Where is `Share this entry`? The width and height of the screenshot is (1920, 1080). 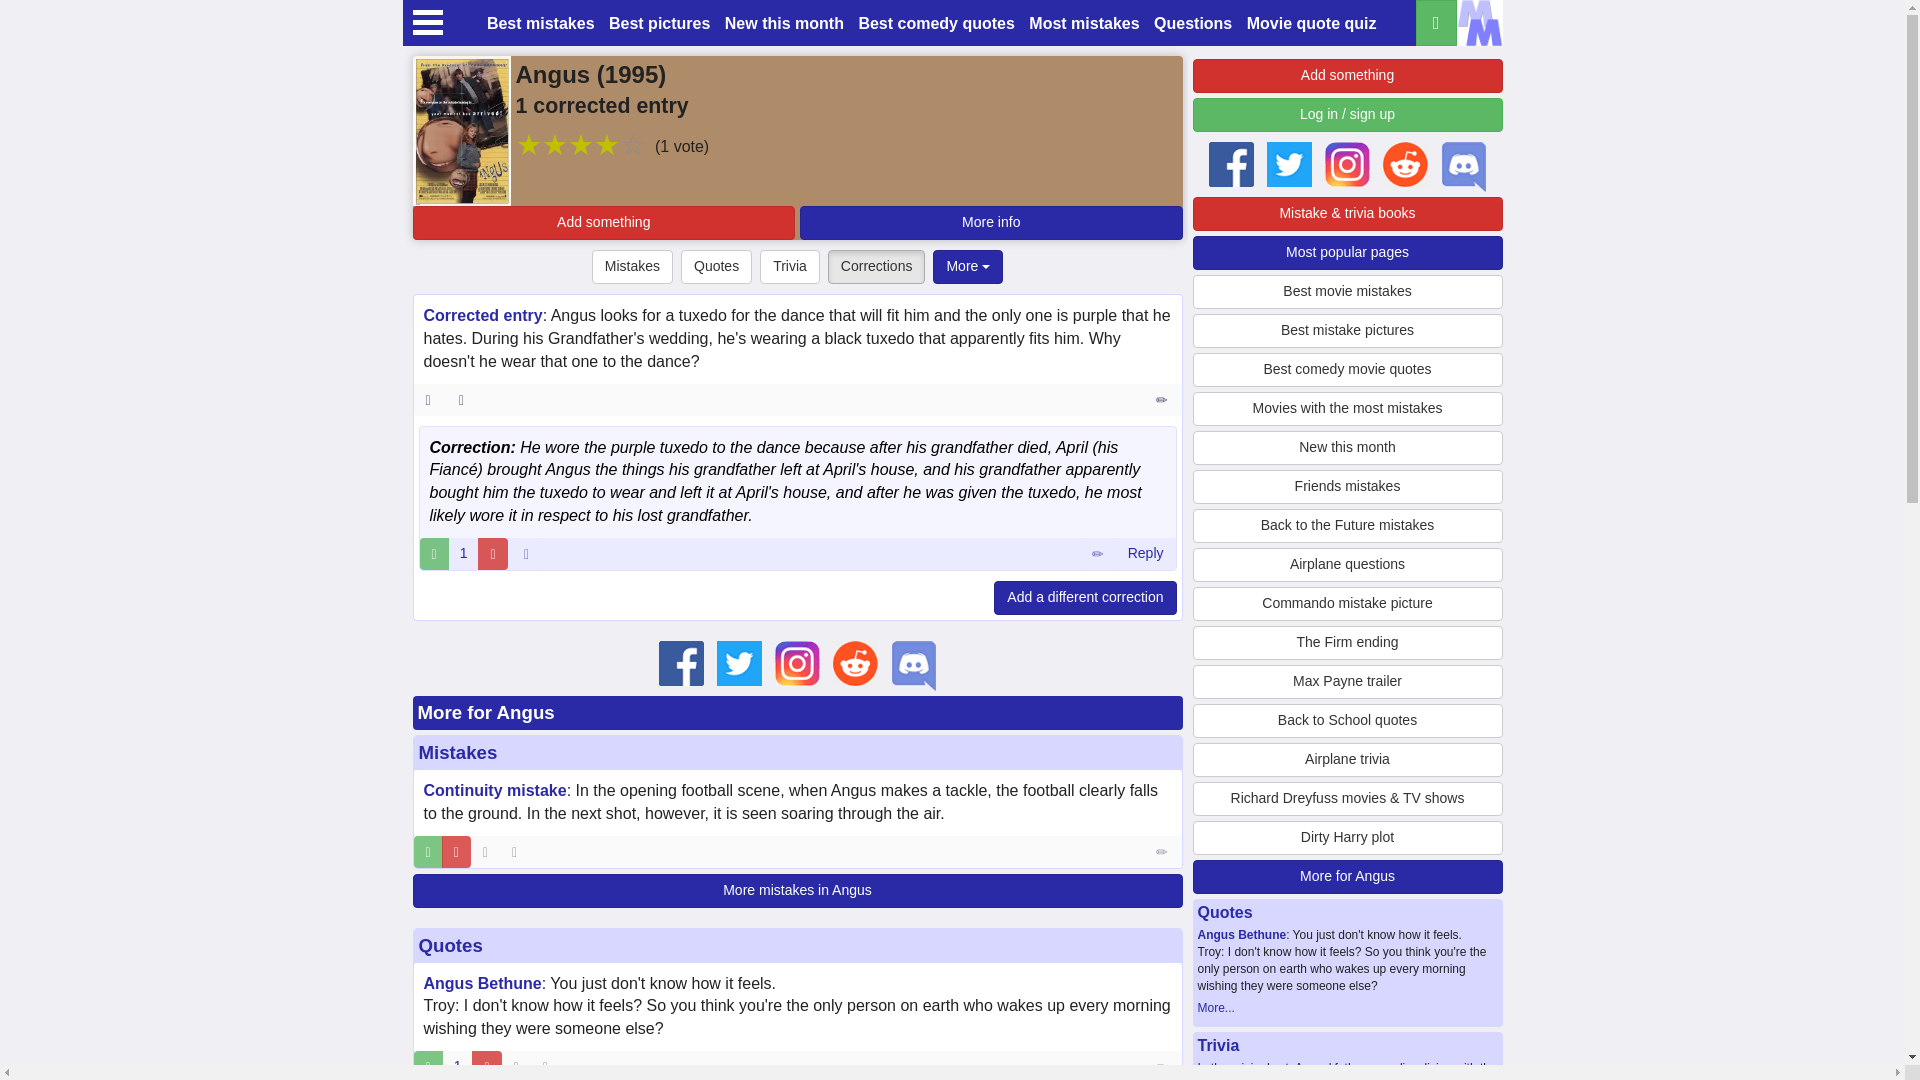 Share this entry is located at coordinates (550, 1065).